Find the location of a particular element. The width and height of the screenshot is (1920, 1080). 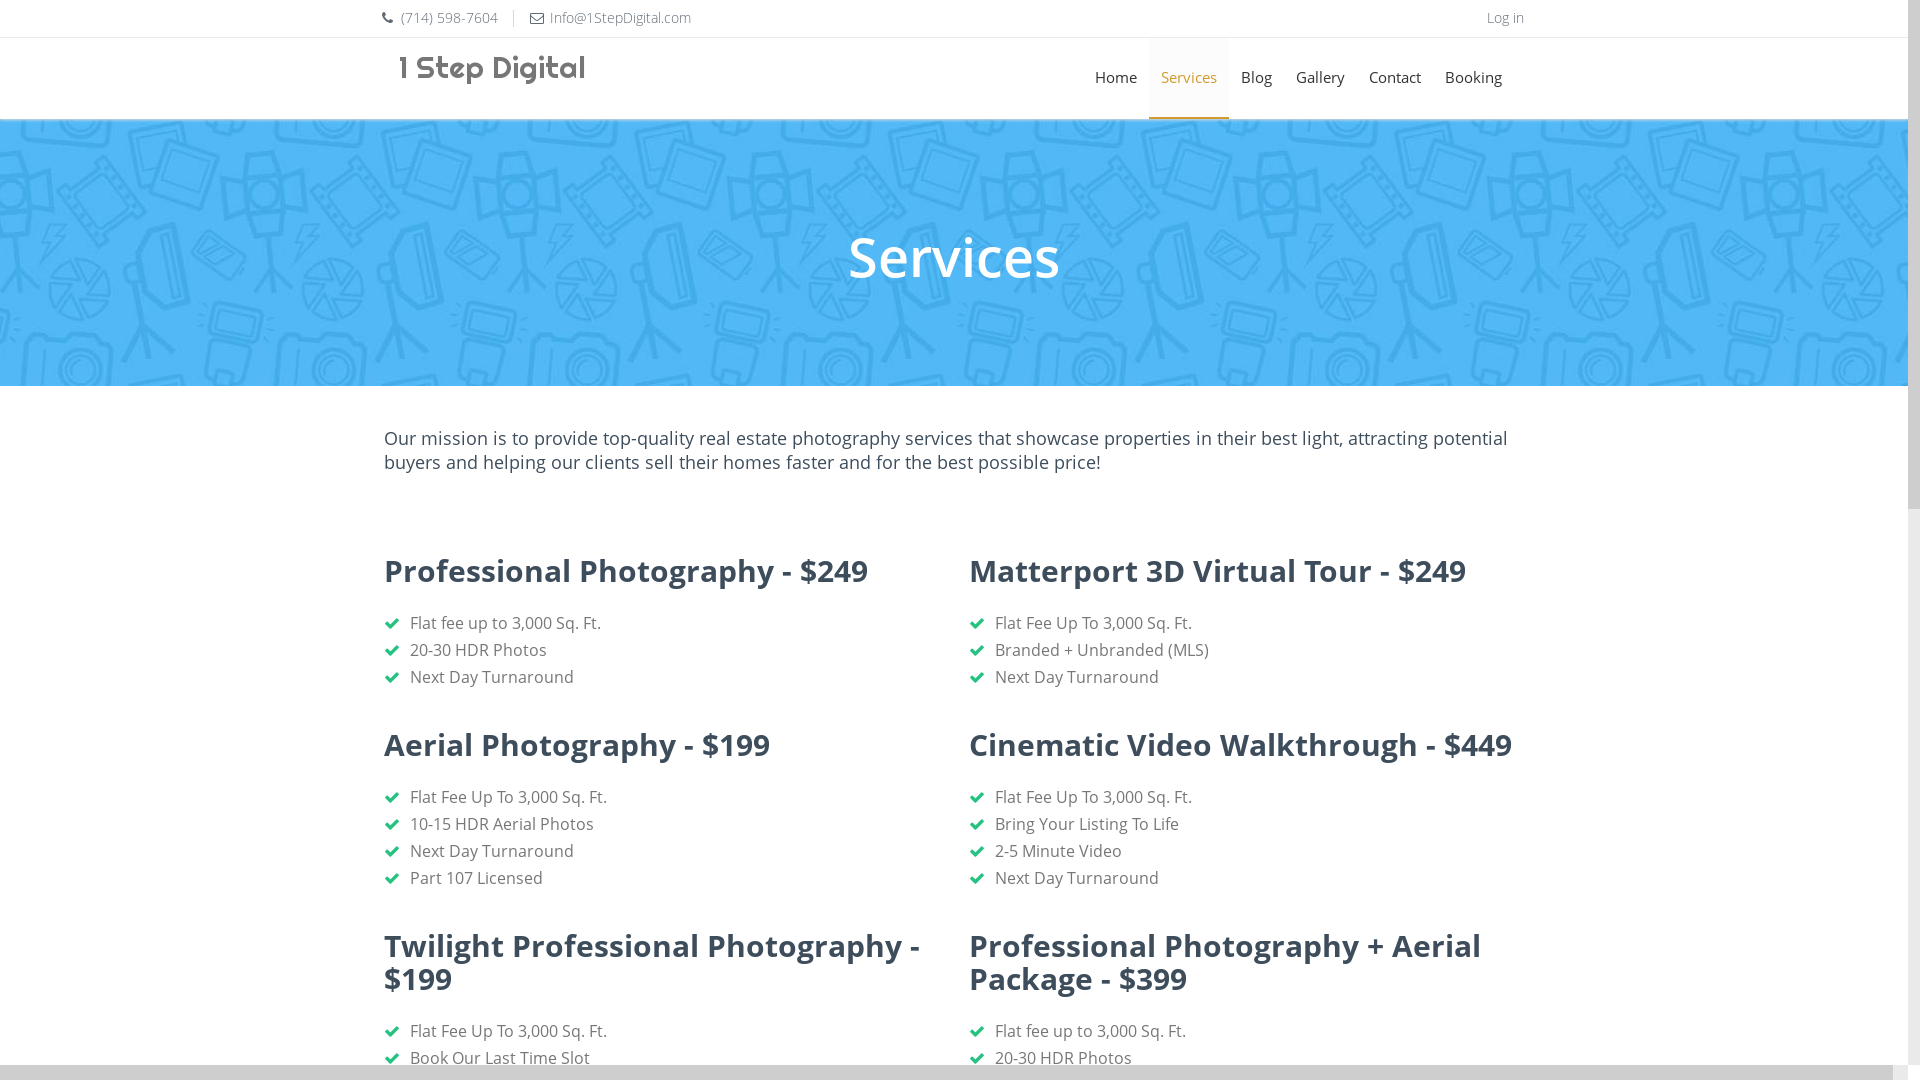

(714) 598-7604 is located at coordinates (448, 18).